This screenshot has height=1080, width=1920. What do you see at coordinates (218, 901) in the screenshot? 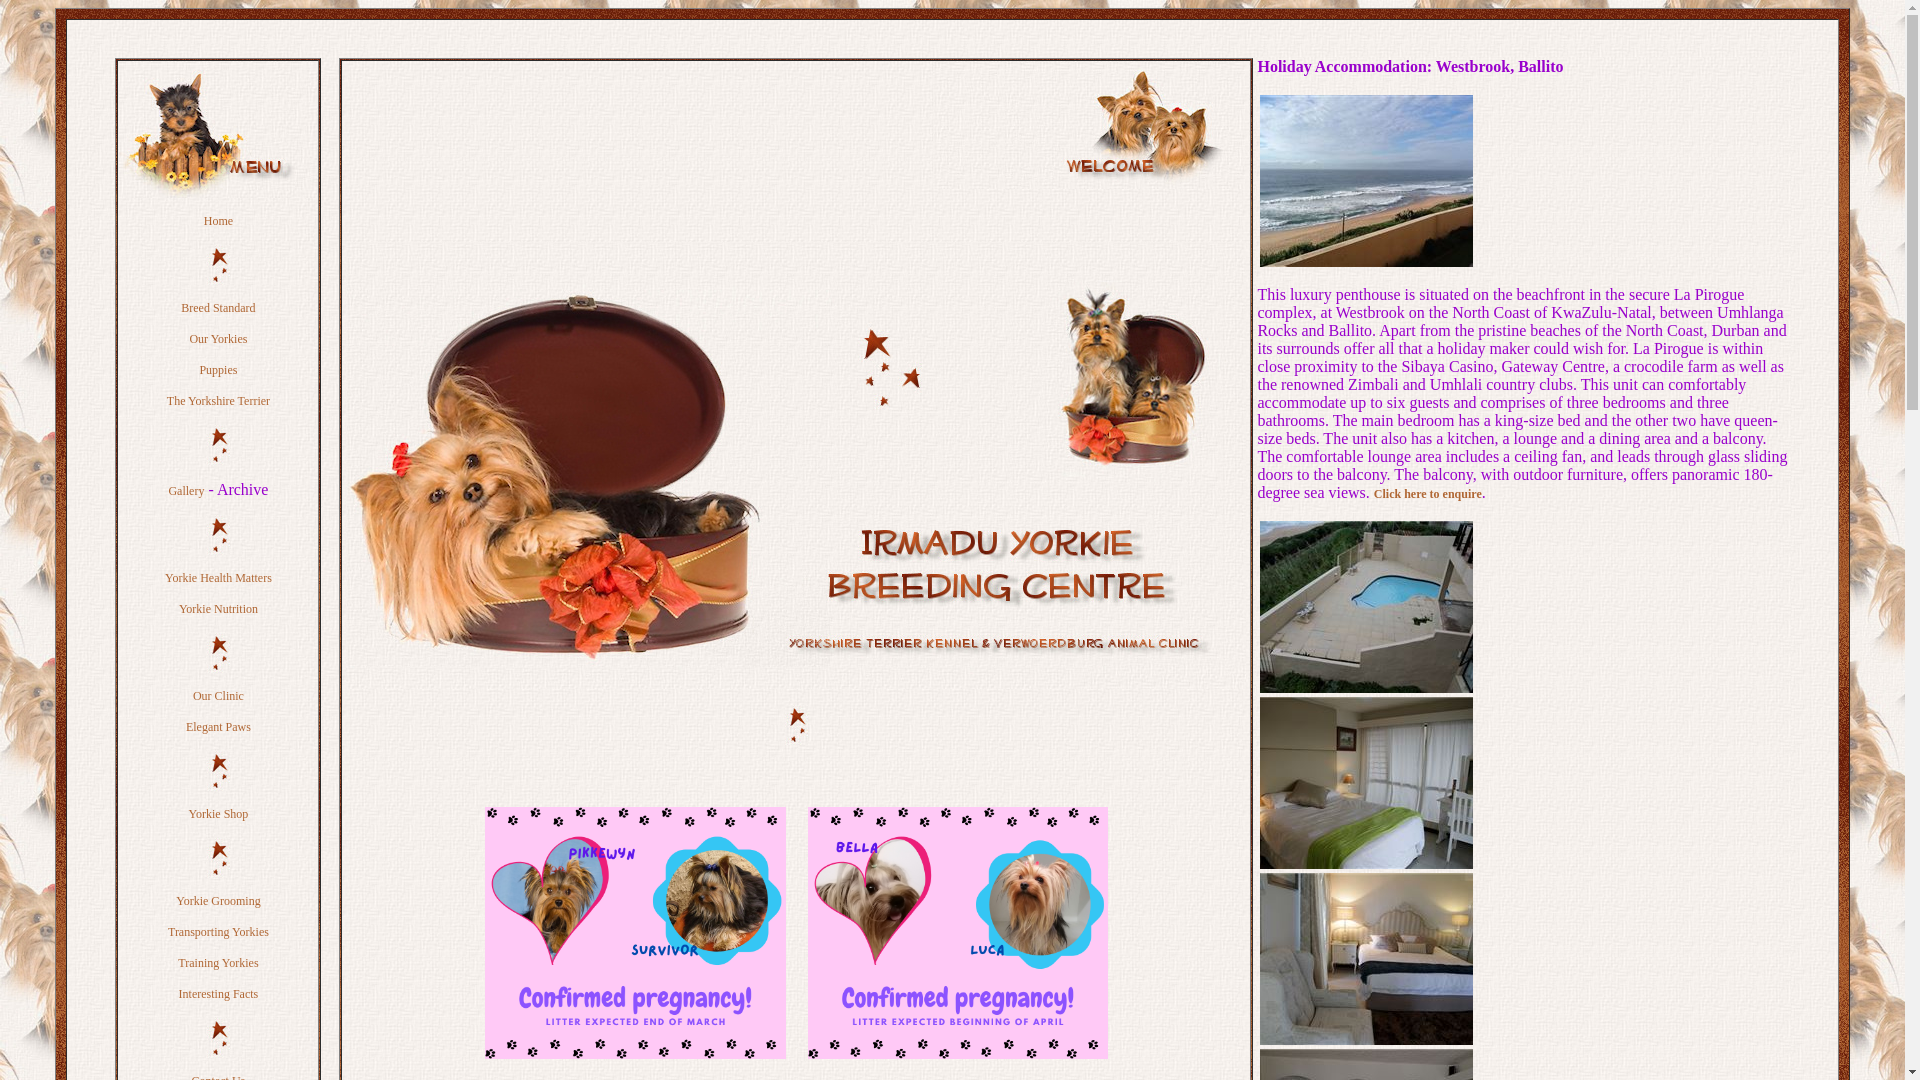
I see `Yorkie Grooming` at bounding box center [218, 901].